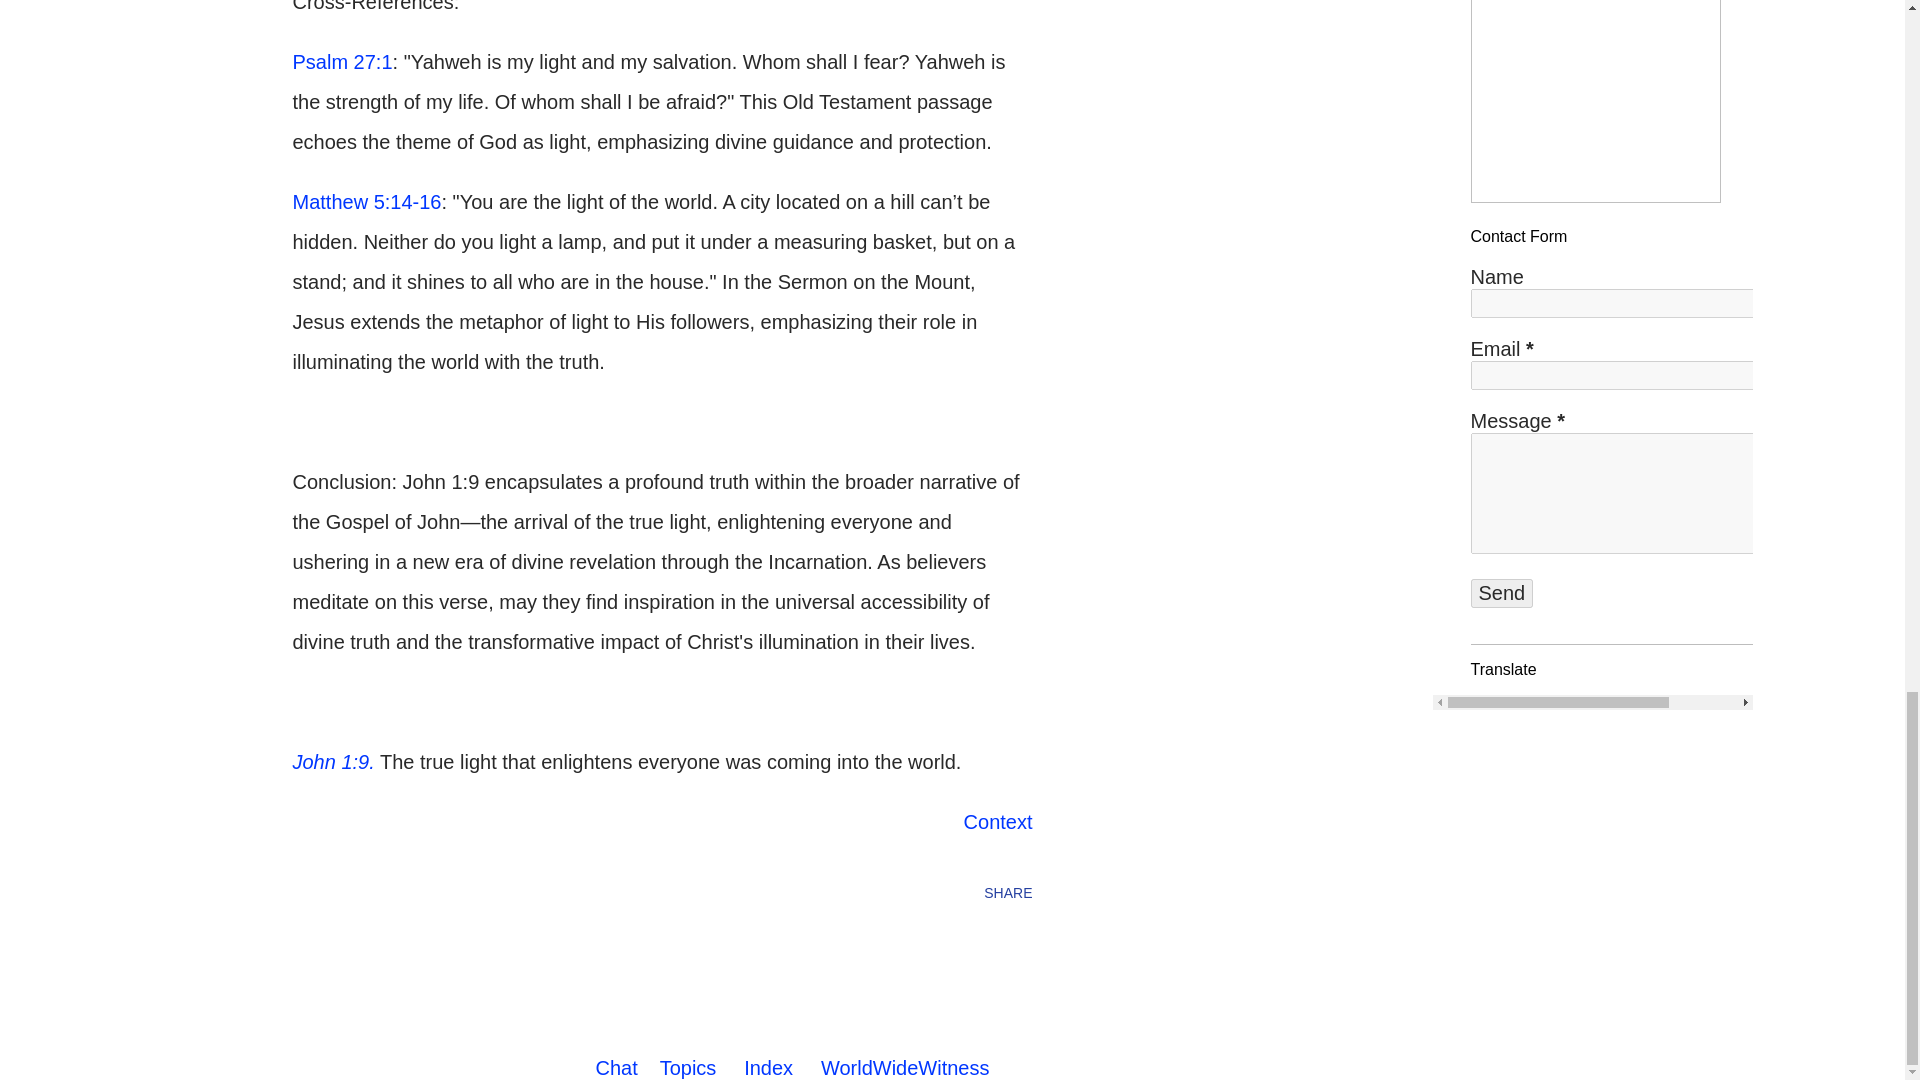 This screenshot has width=1920, height=1080. What do you see at coordinates (906, 1068) in the screenshot?
I see `WorldWideWitness` at bounding box center [906, 1068].